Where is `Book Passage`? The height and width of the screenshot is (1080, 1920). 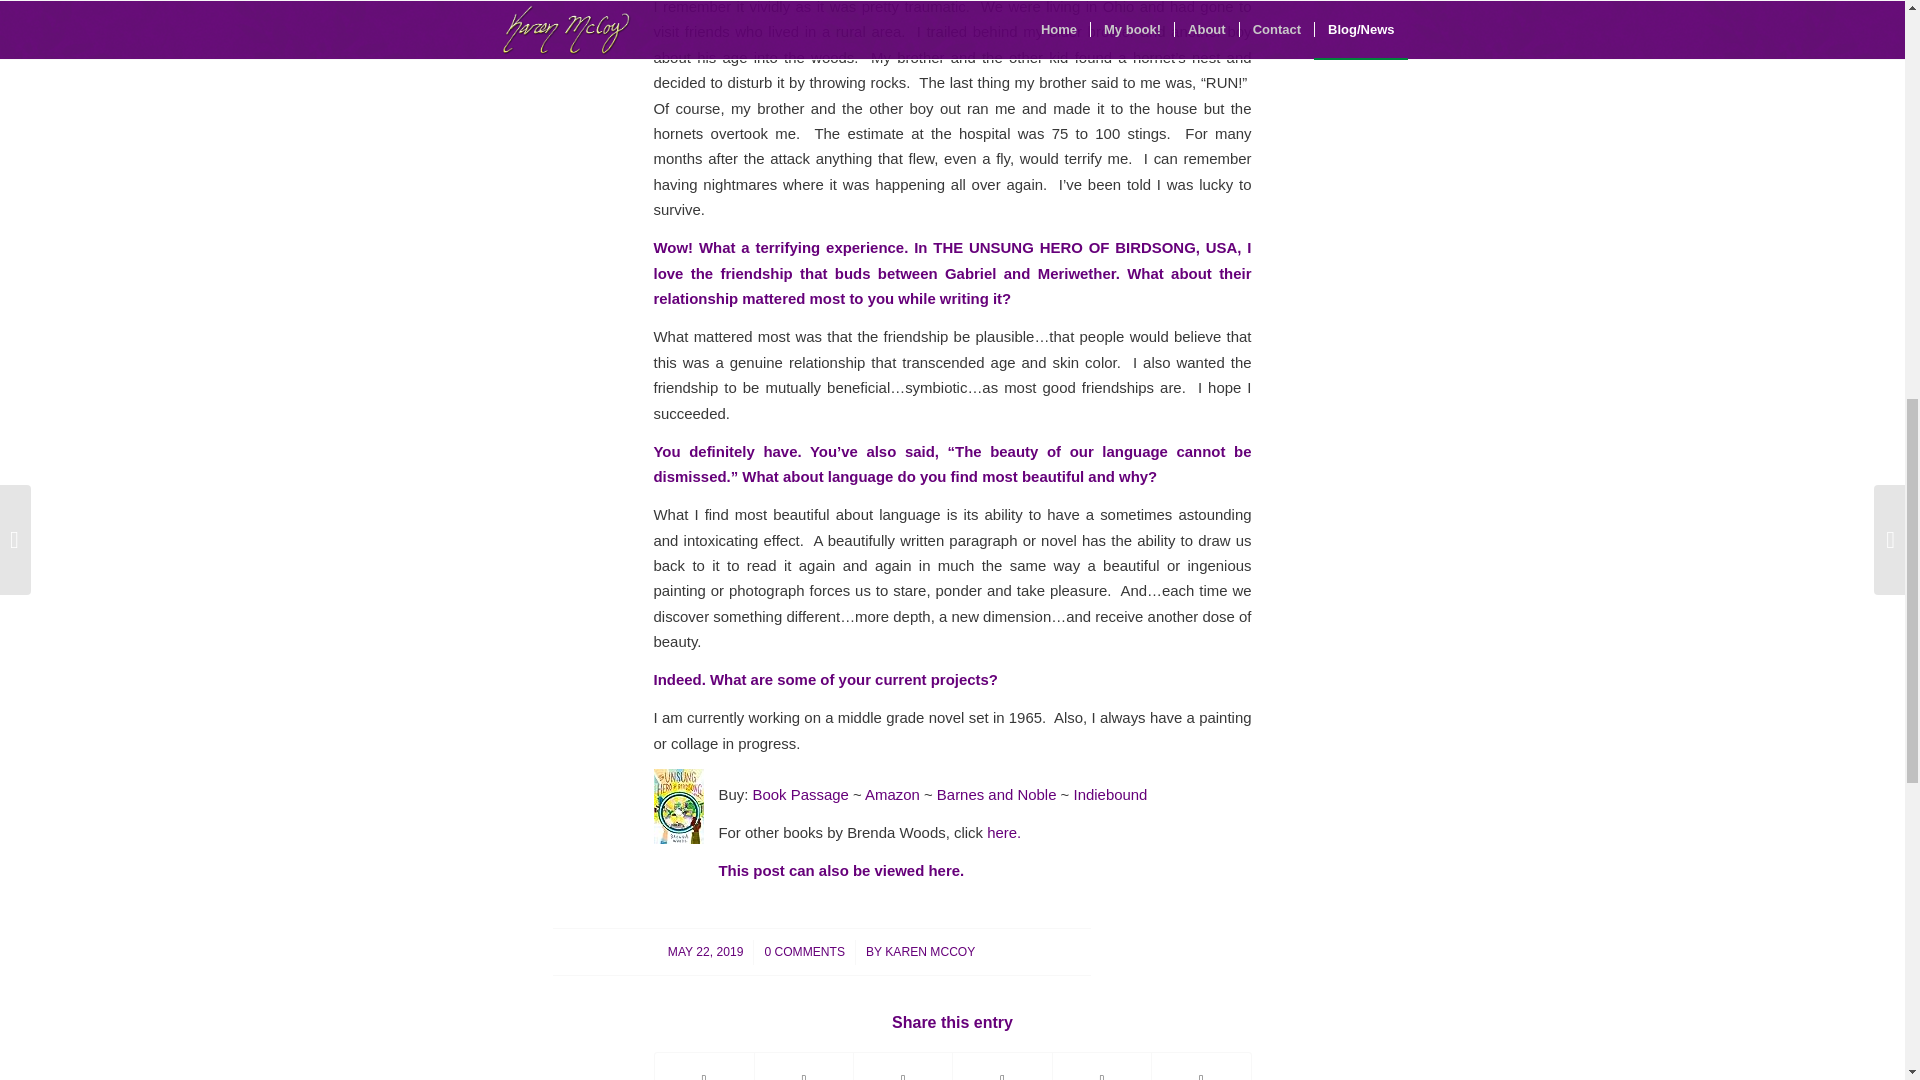
Book Passage is located at coordinates (800, 794).